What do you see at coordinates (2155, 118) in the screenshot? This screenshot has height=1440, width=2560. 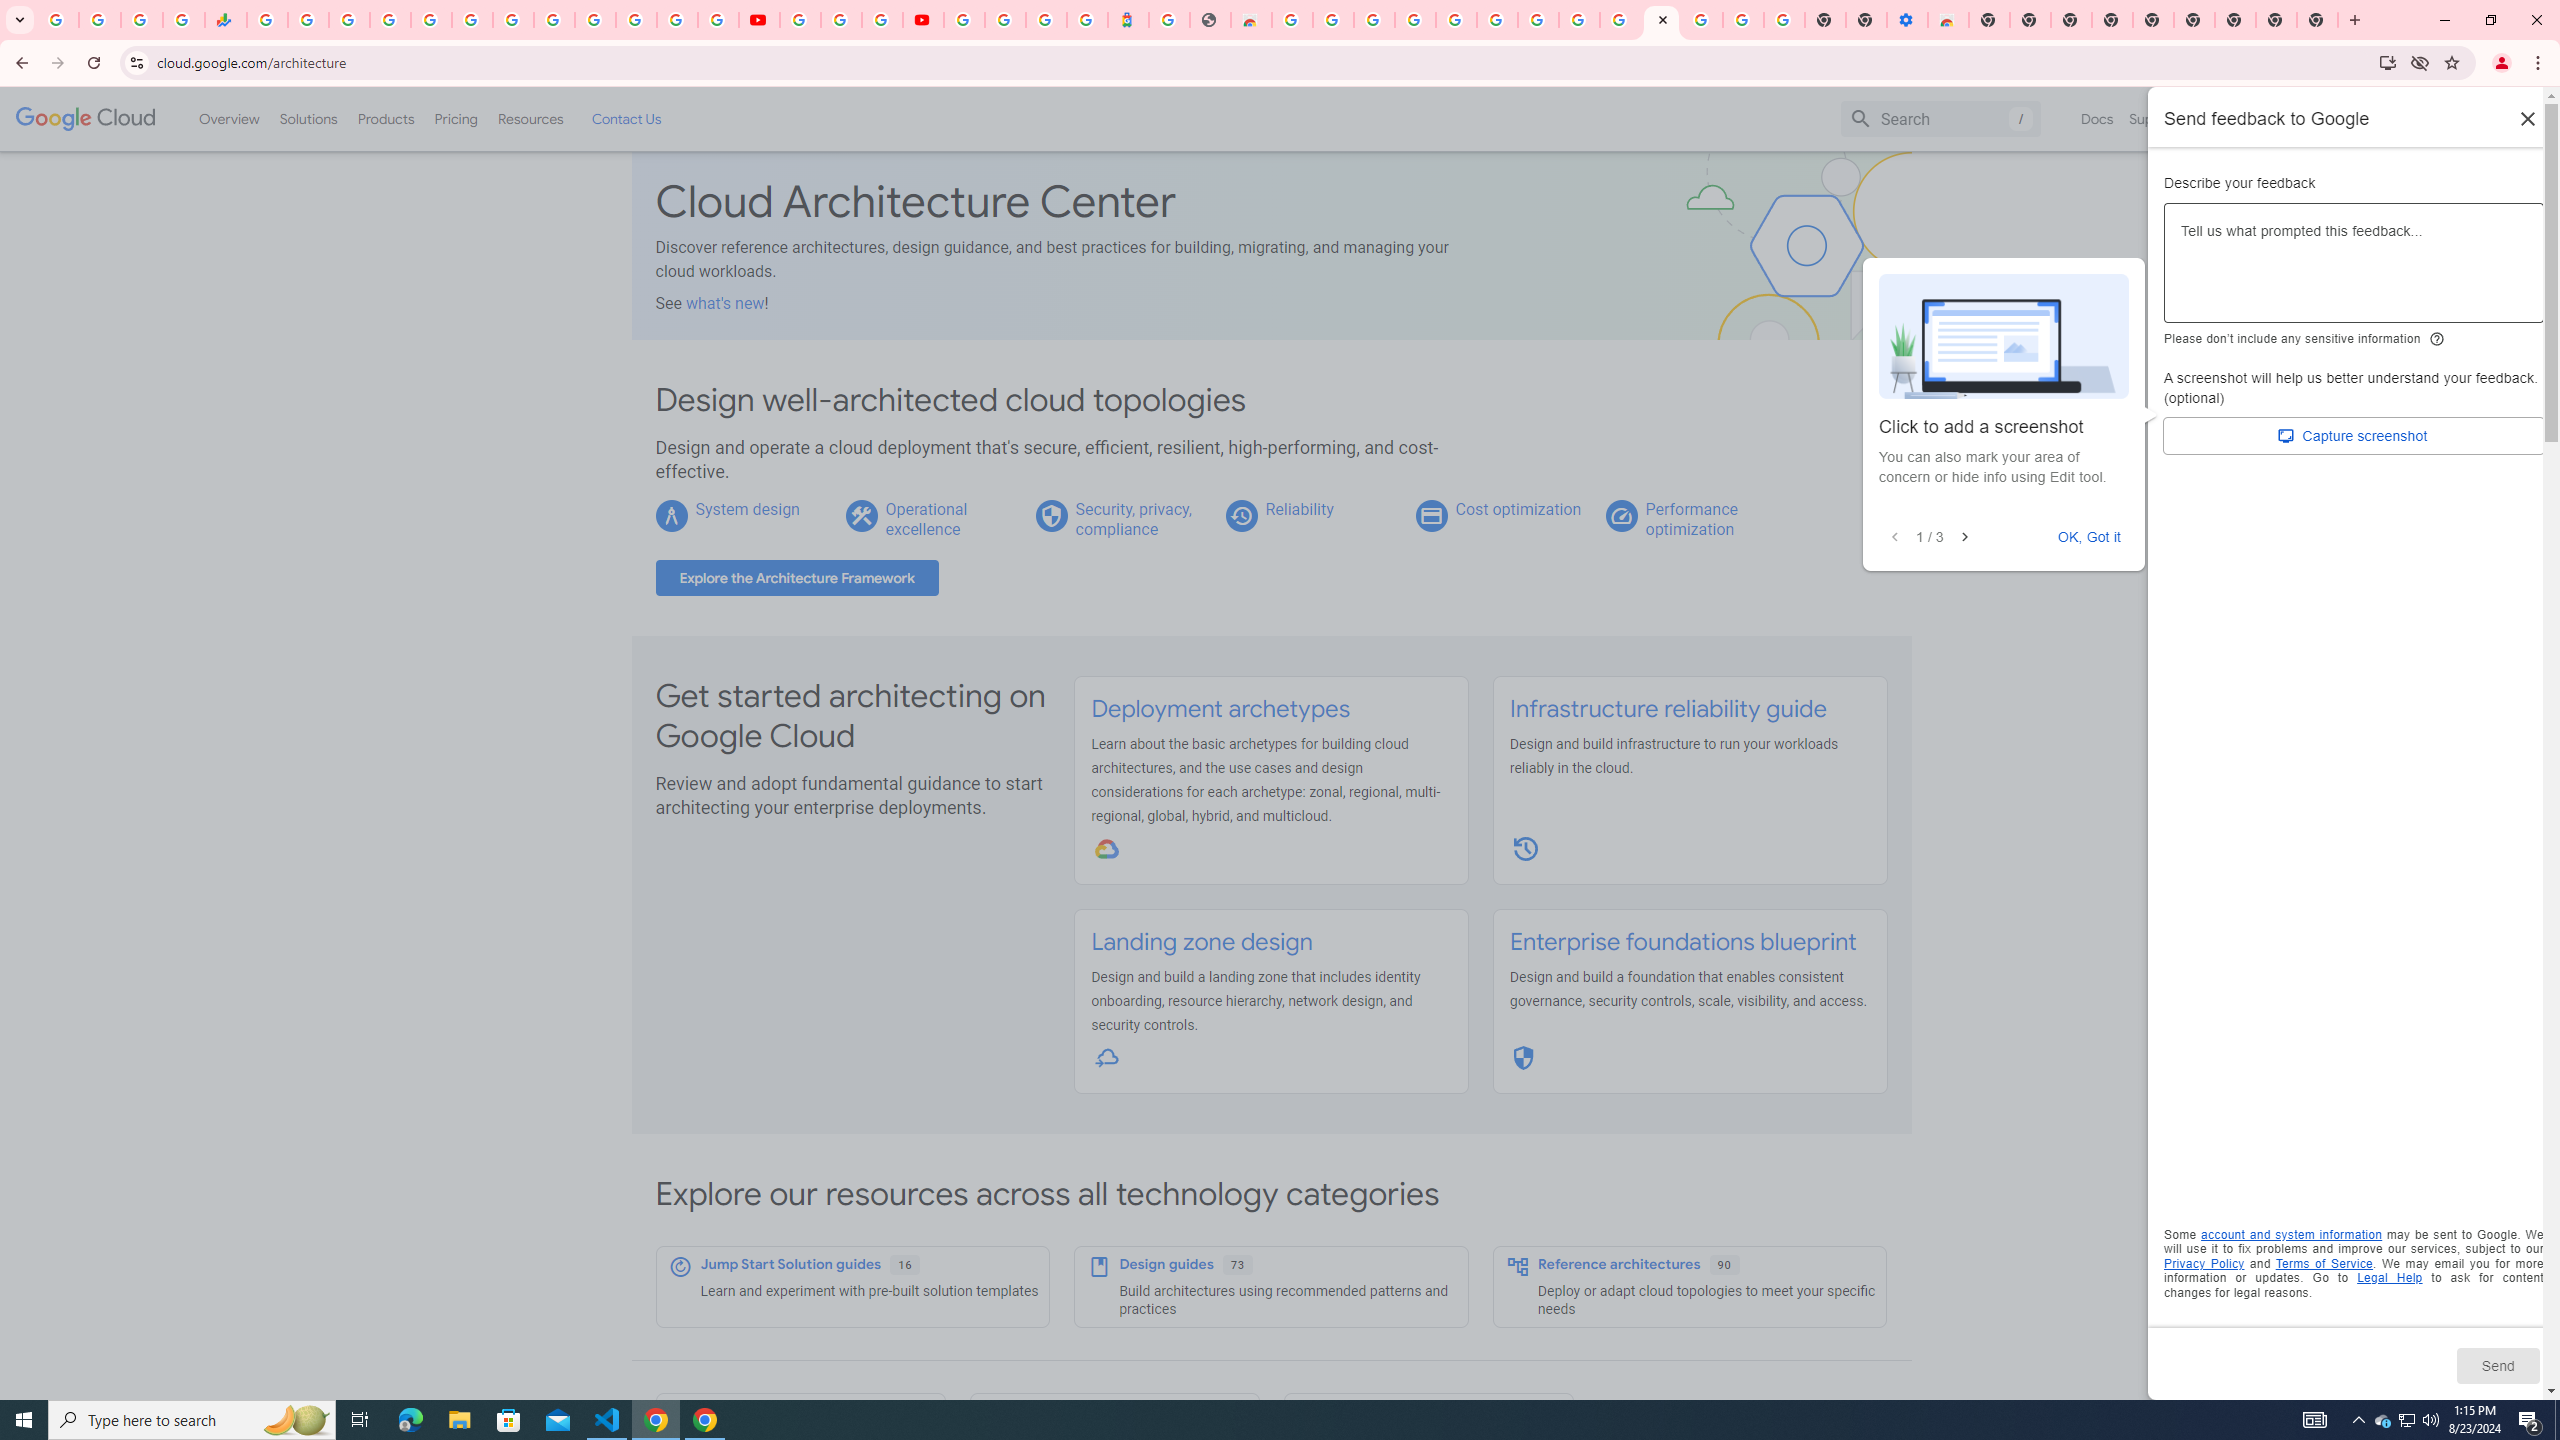 I see `Support` at bounding box center [2155, 118].